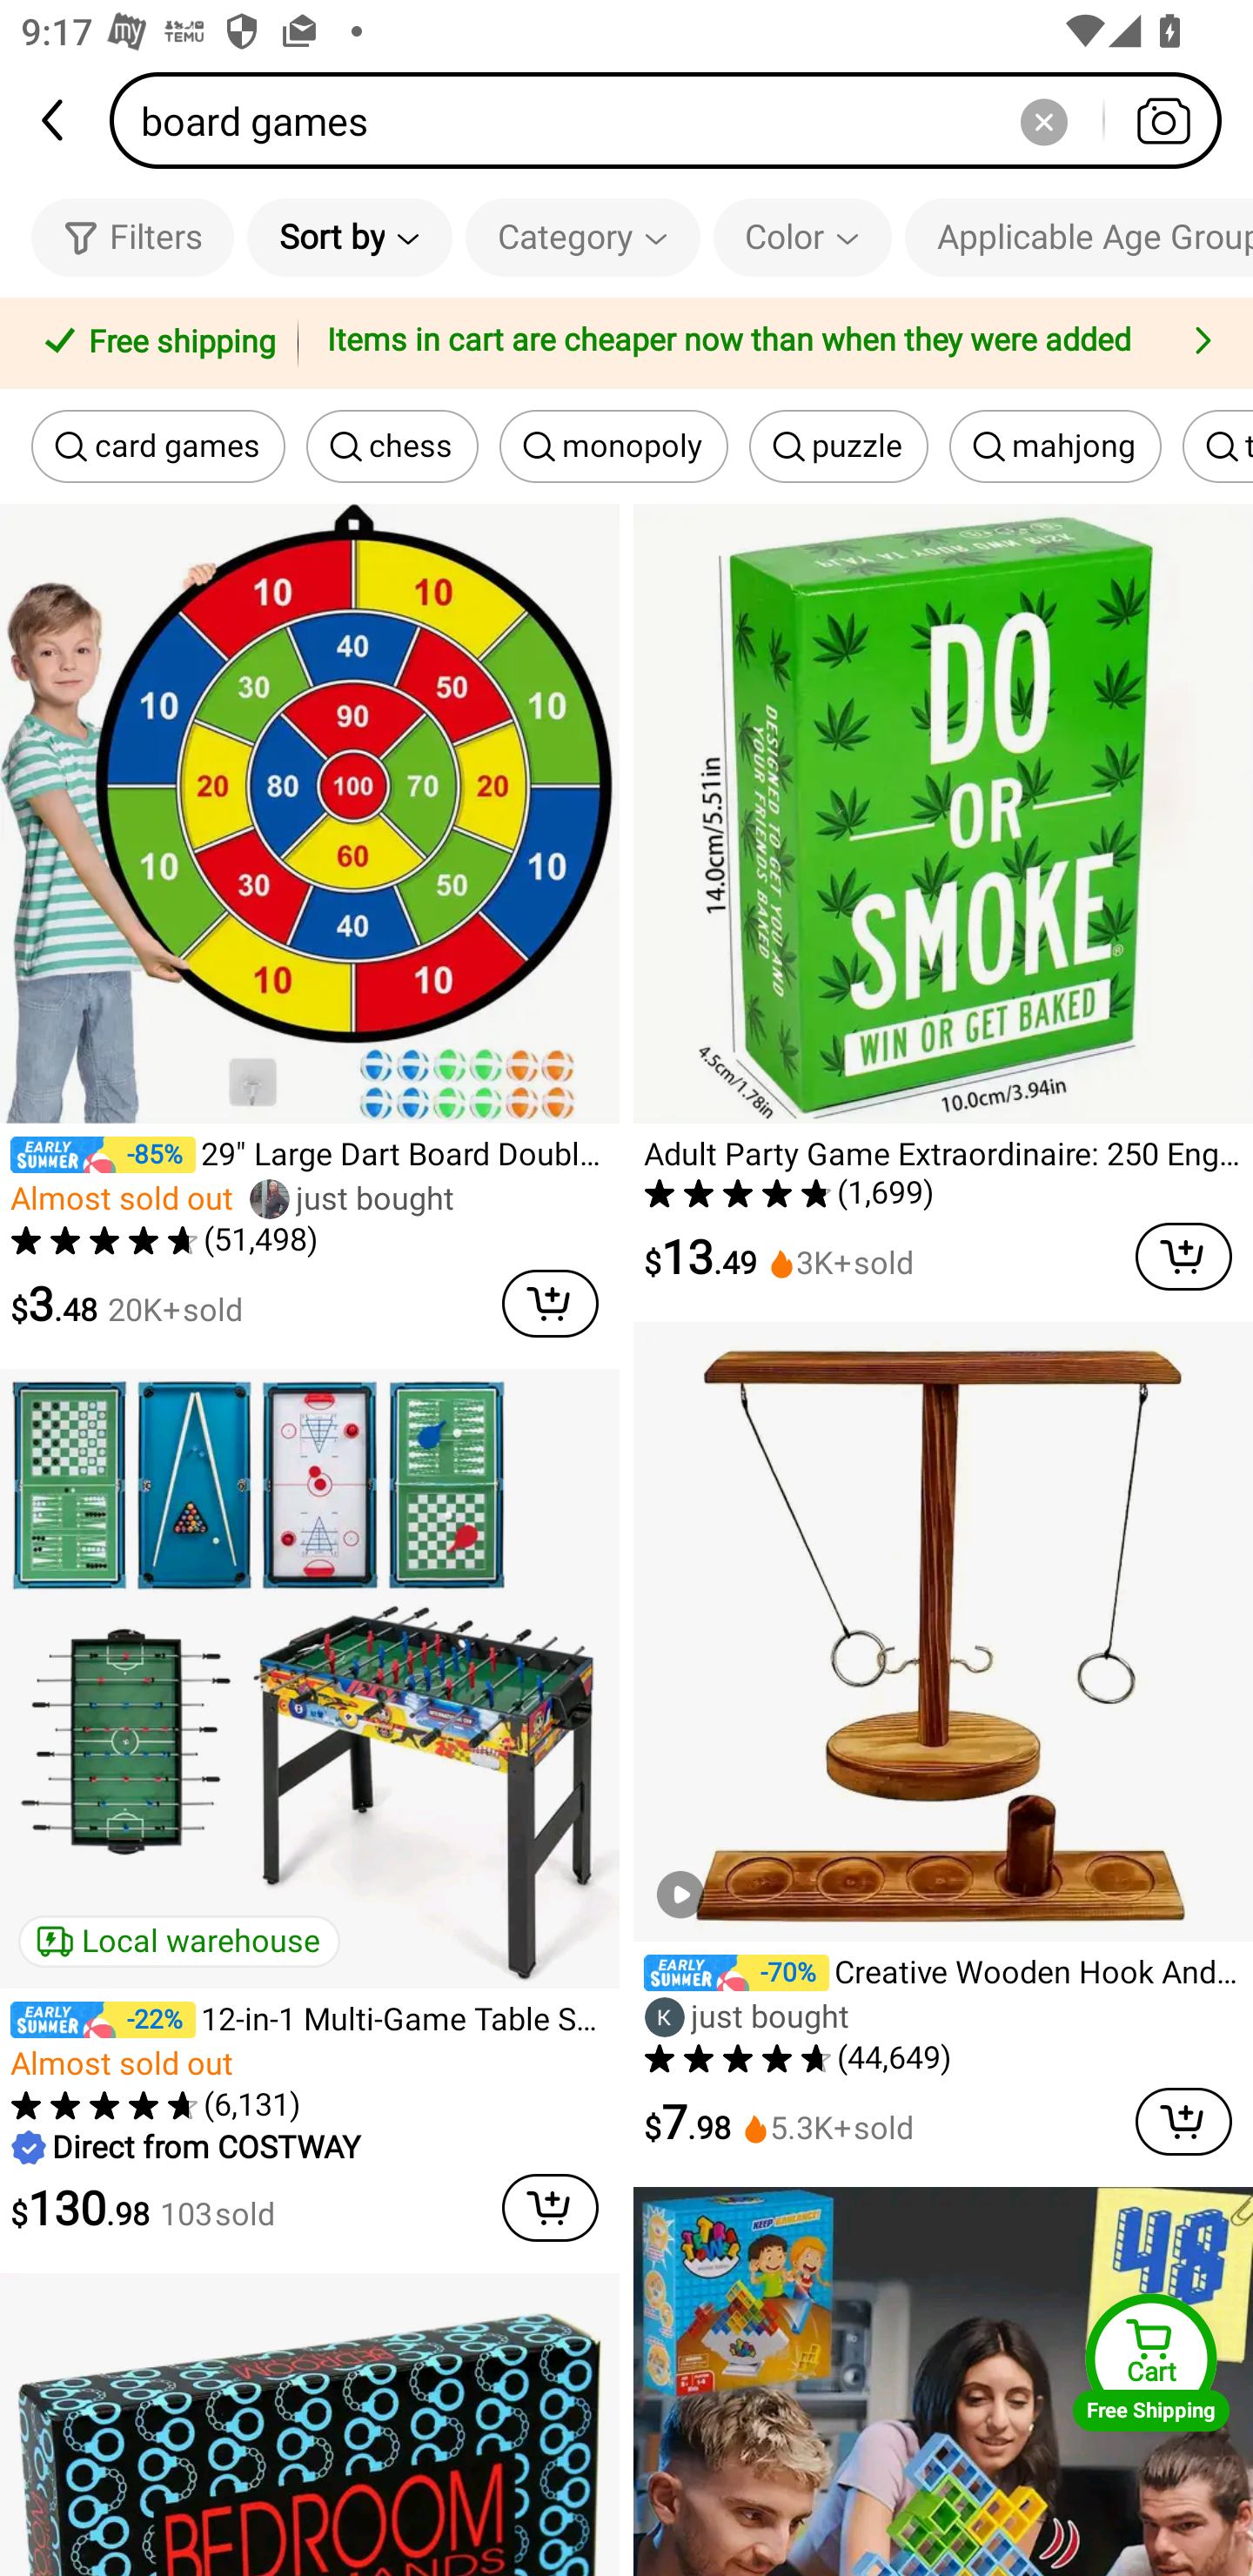 The image size is (1253, 2576). Describe the element at coordinates (349, 237) in the screenshot. I see `Sort by` at that location.